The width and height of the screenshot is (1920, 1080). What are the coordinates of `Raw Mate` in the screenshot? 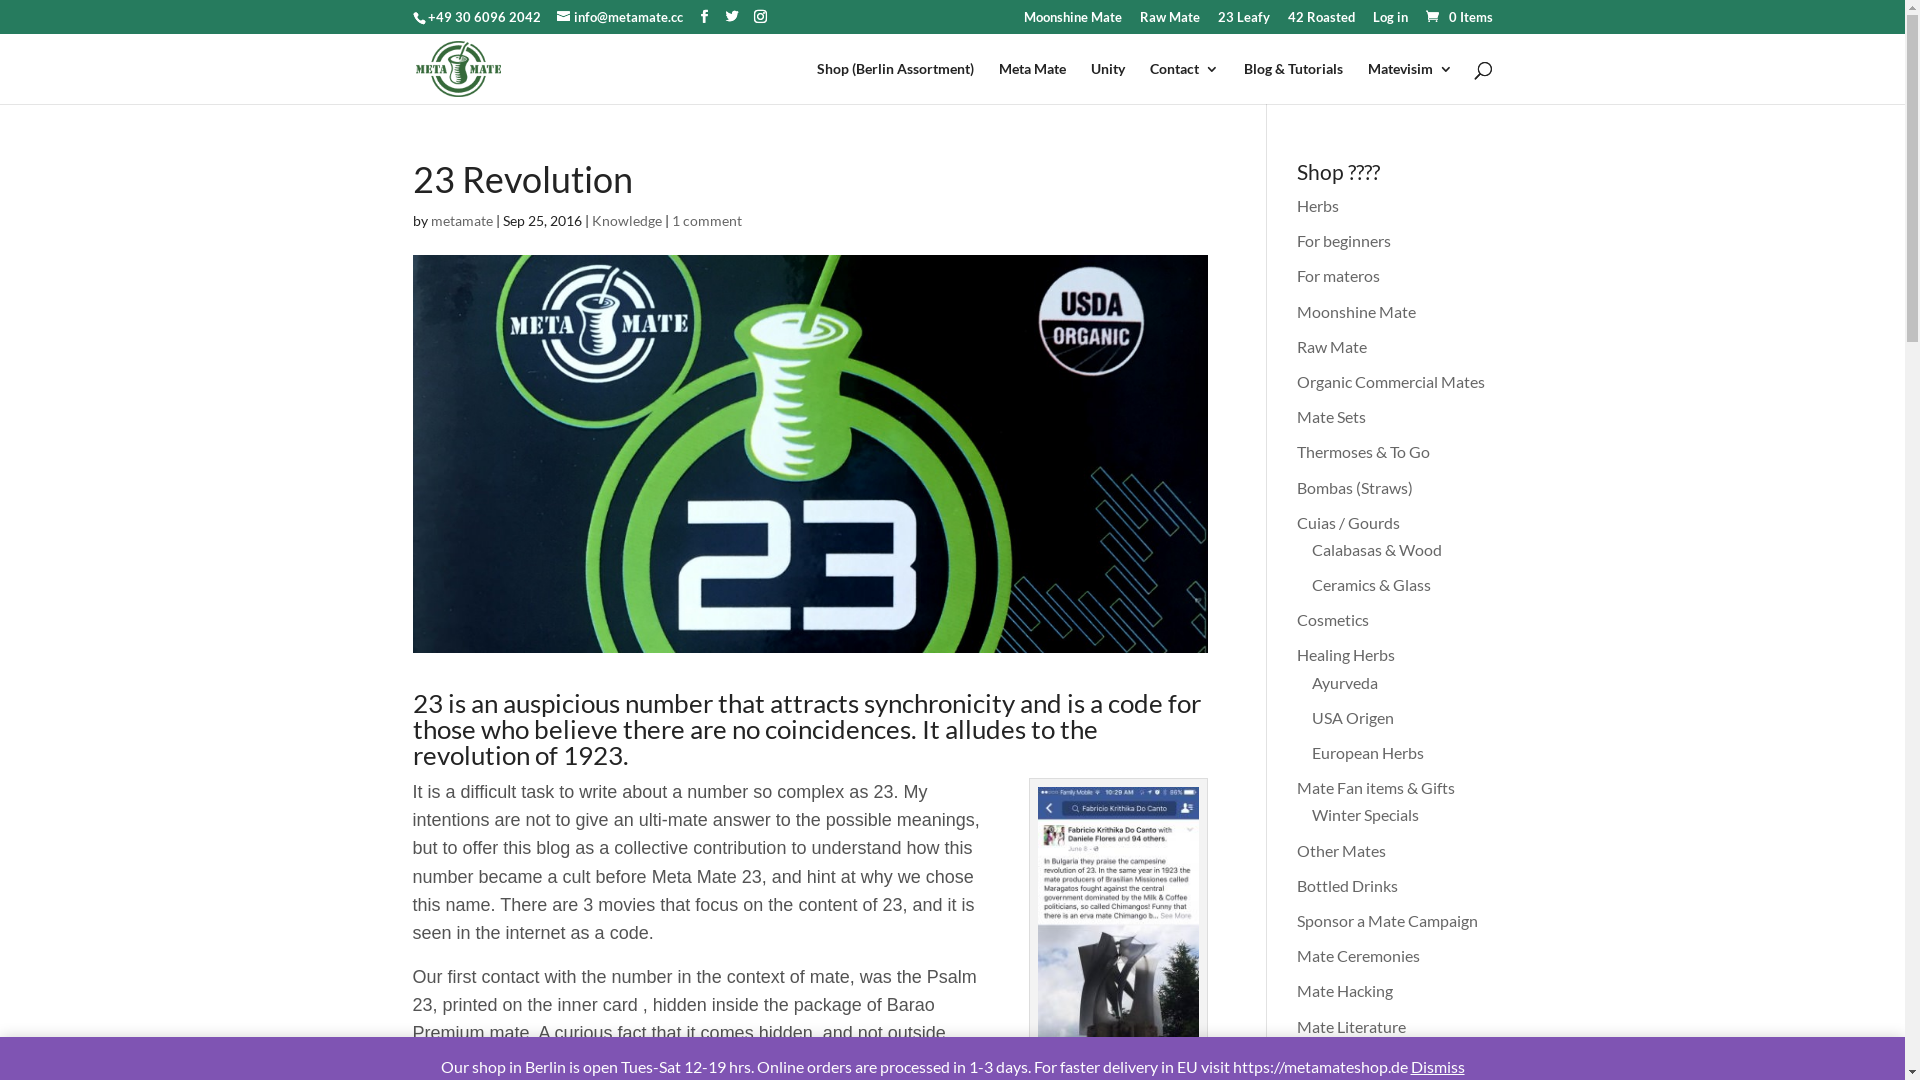 It's located at (1332, 346).